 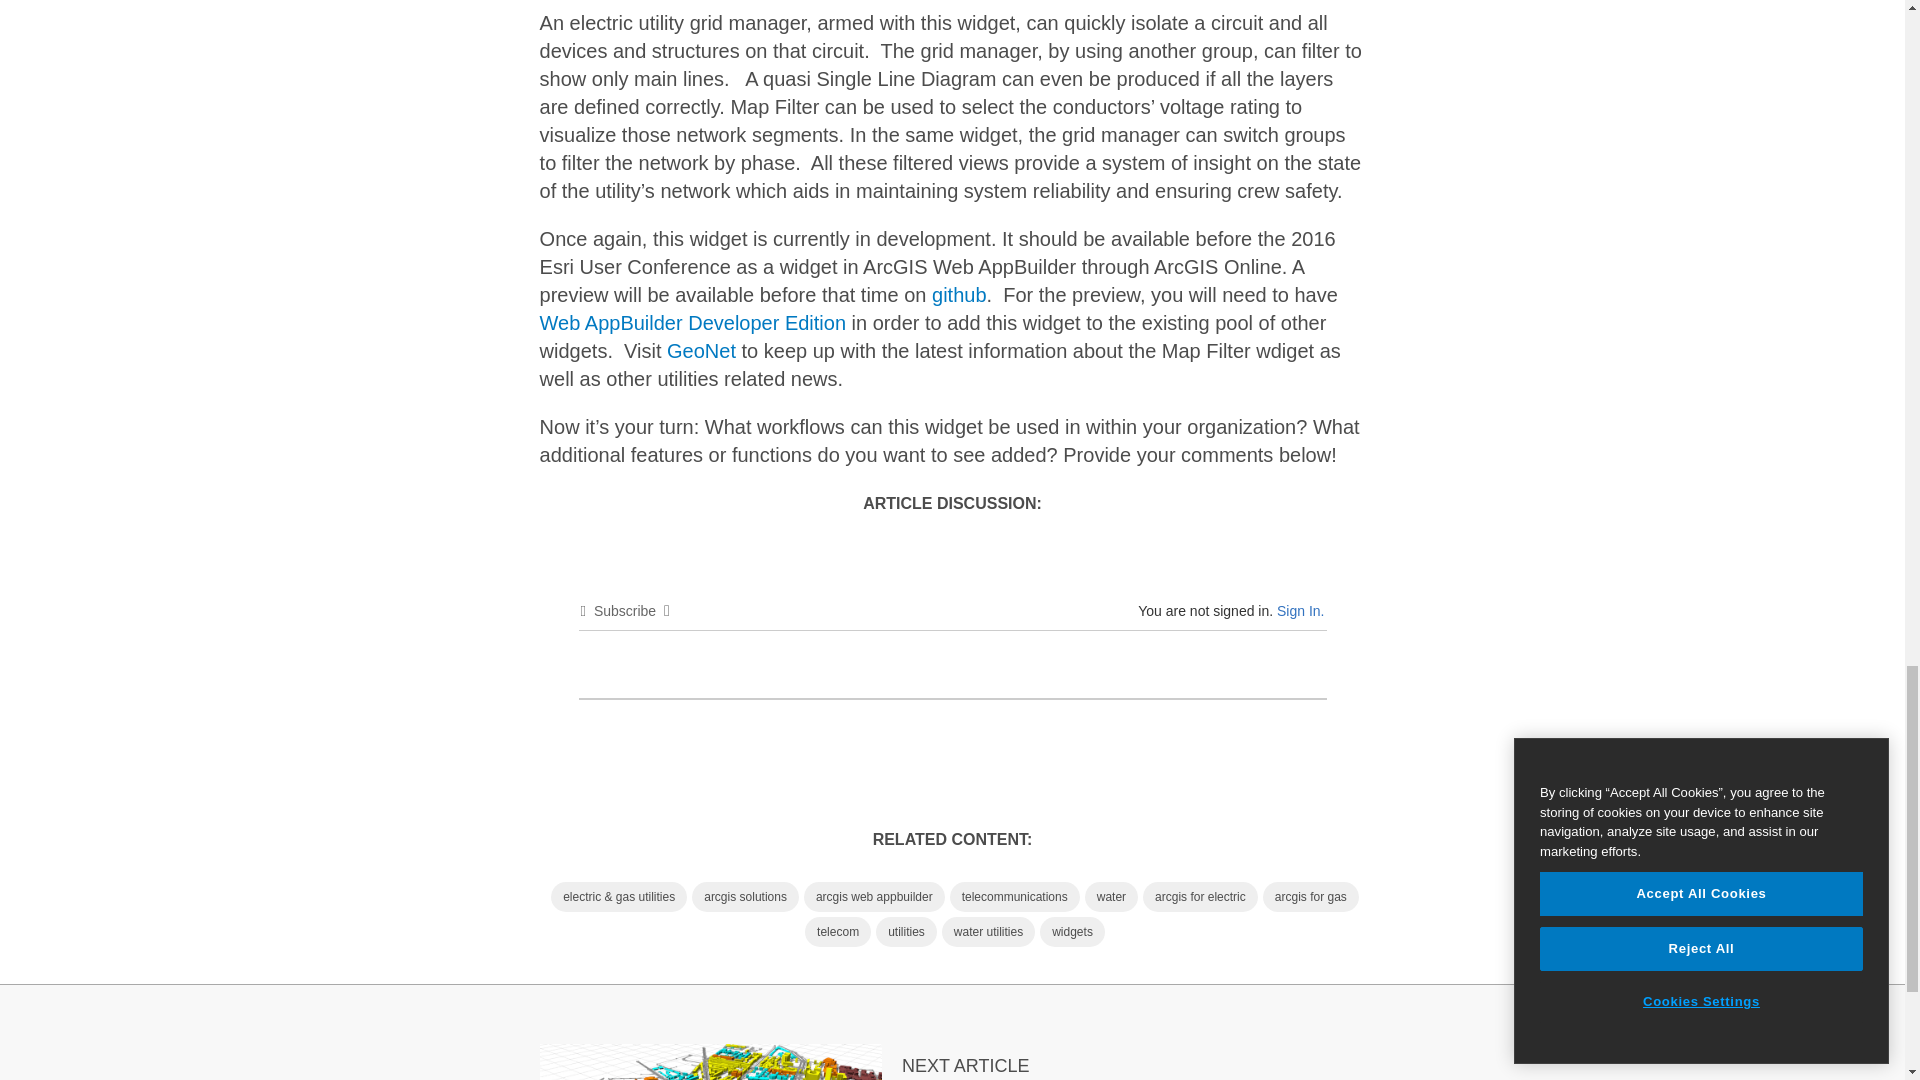 What do you see at coordinates (1300, 610) in the screenshot?
I see `Sign In.` at bounding box center [1300, 610].